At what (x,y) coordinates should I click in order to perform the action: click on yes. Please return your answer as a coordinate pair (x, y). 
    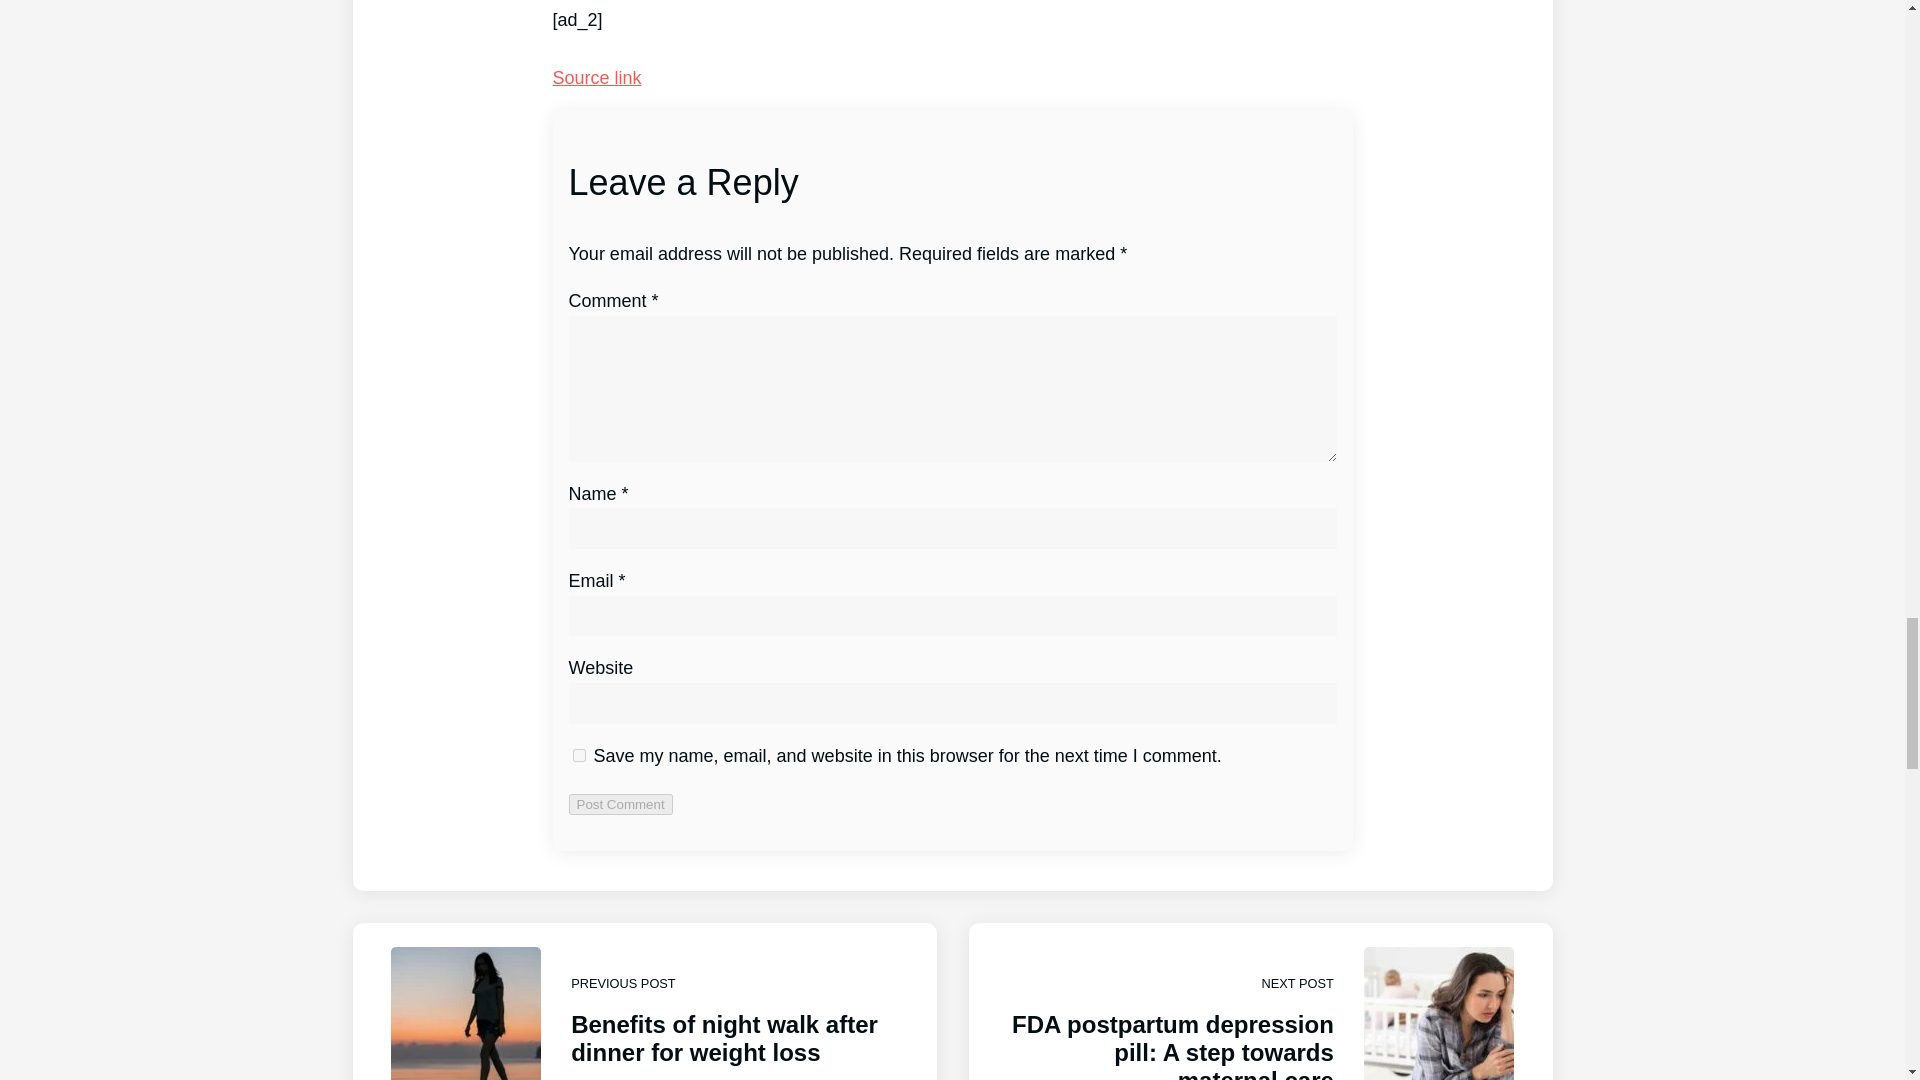
    Looking at the image, I should click on (578, 756).